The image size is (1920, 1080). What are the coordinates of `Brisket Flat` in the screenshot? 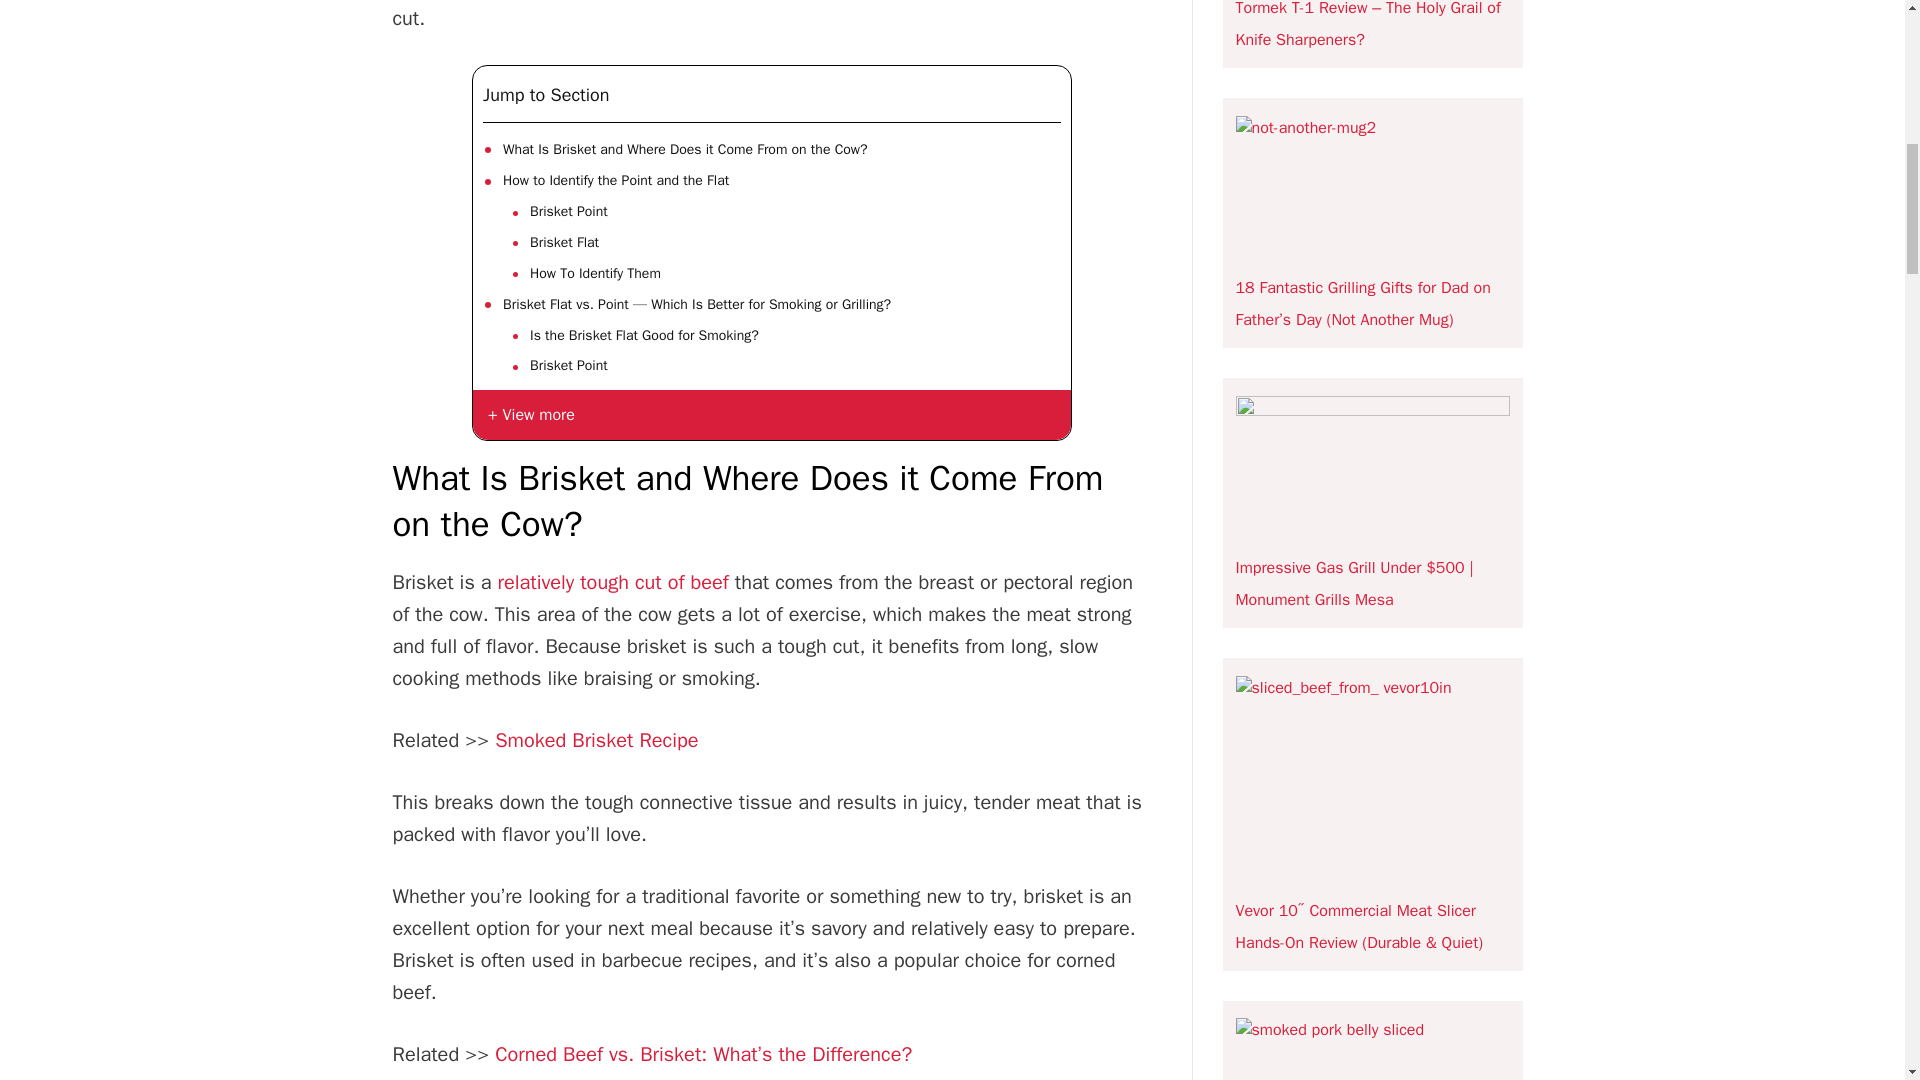 It's located at (564, 242).